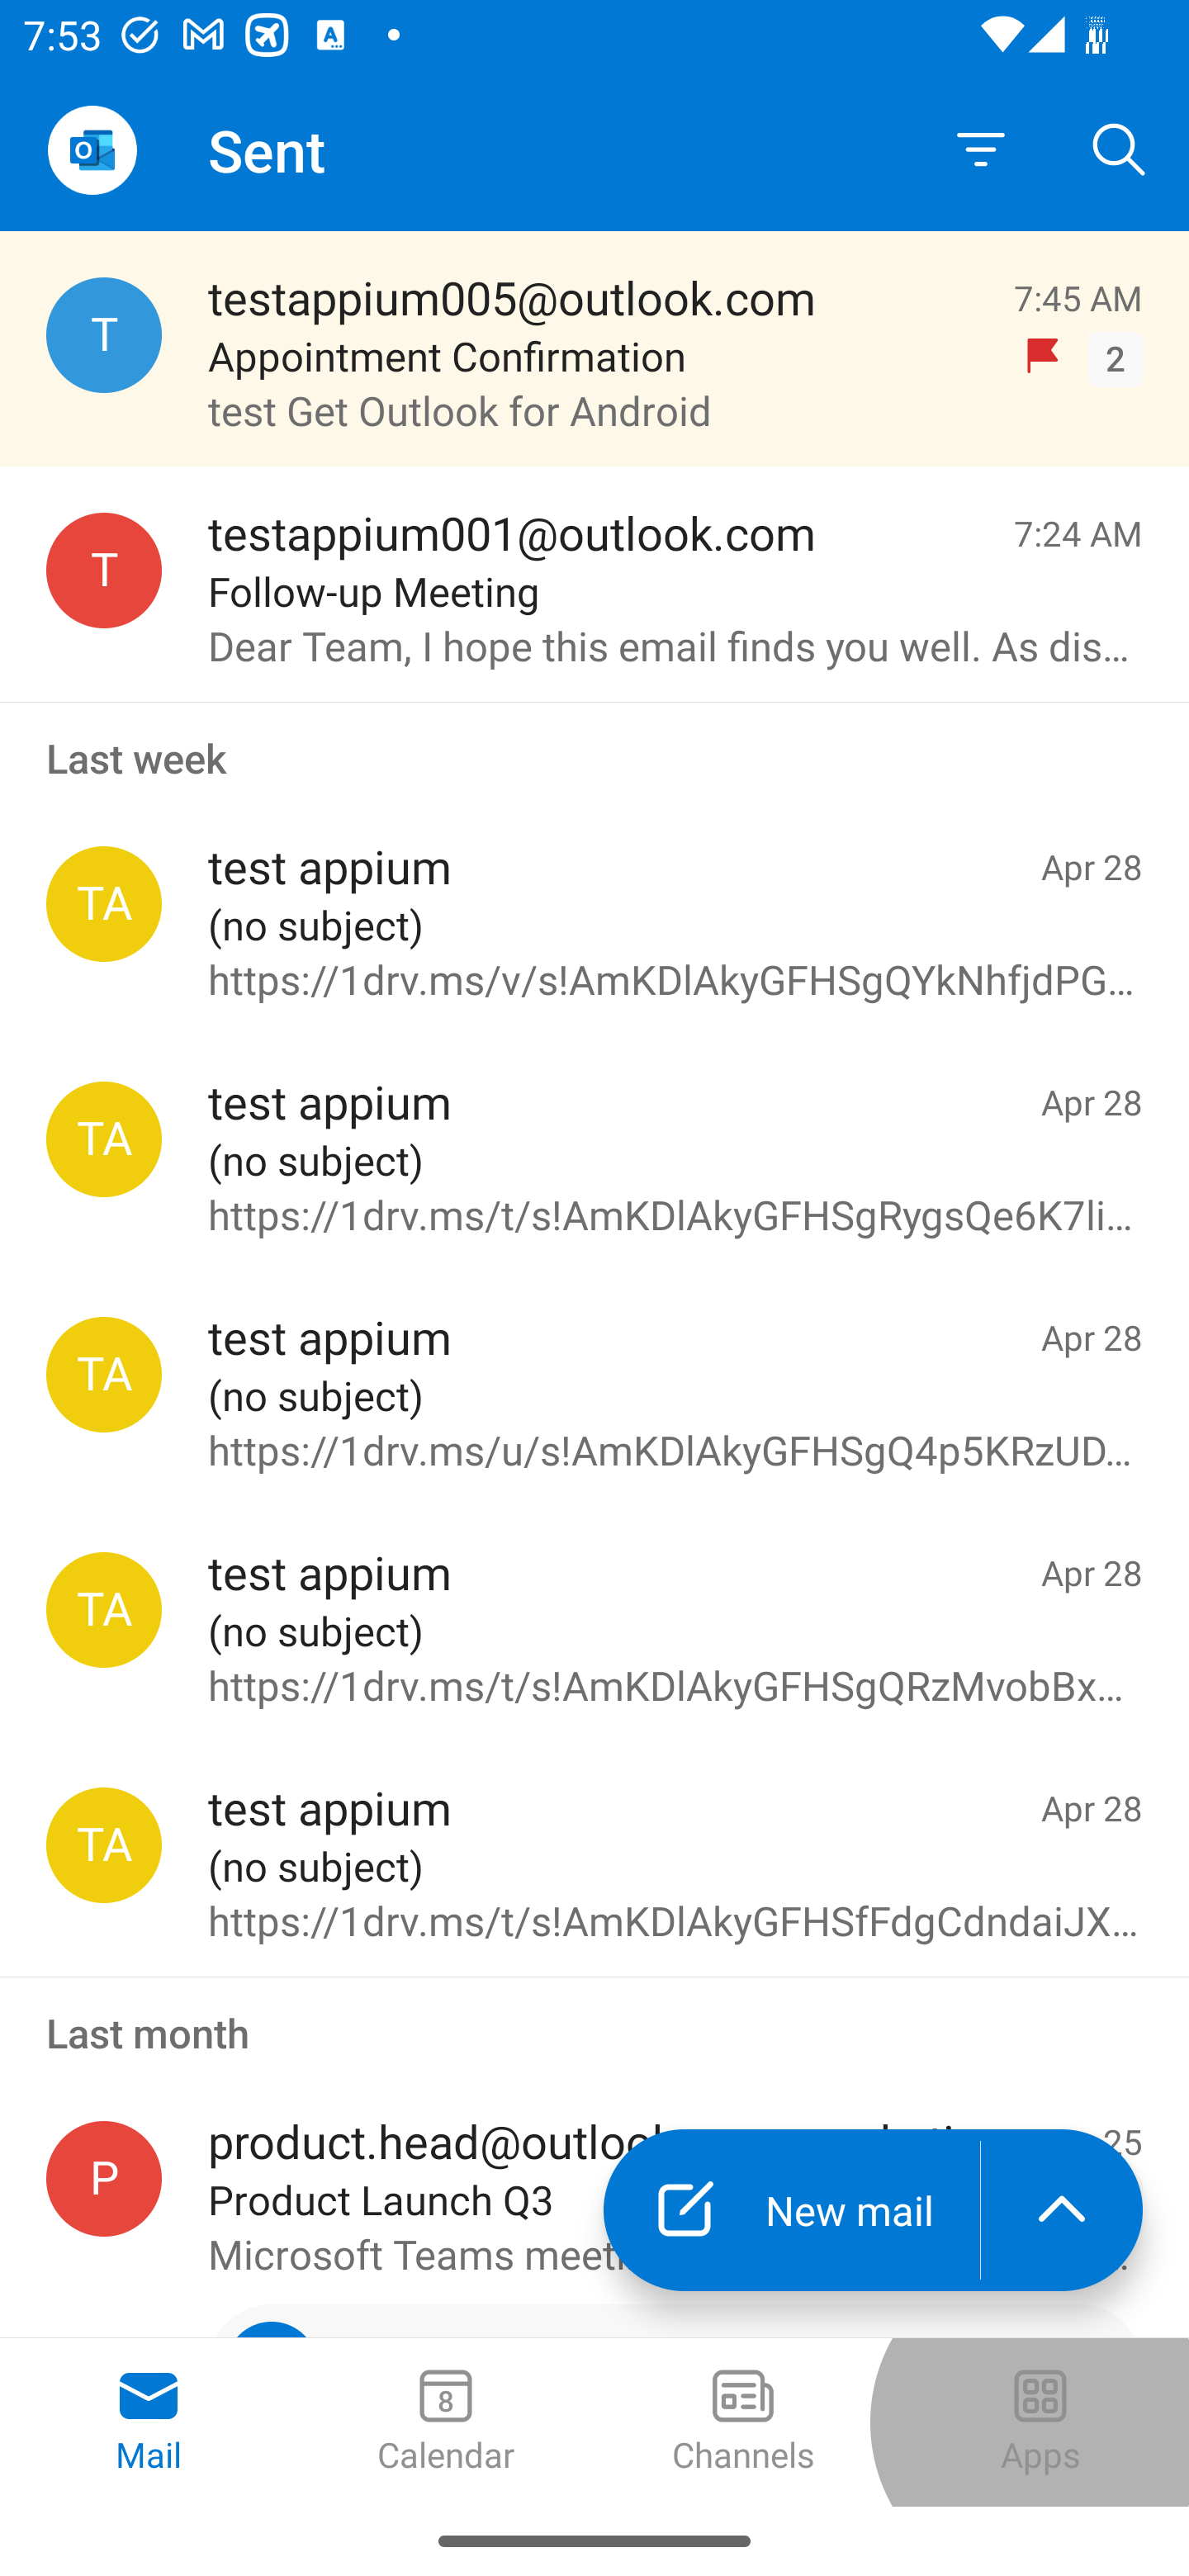 The width and height of the screenshot is (1189, 2576). I want to click on Filter, so click(981, 150).